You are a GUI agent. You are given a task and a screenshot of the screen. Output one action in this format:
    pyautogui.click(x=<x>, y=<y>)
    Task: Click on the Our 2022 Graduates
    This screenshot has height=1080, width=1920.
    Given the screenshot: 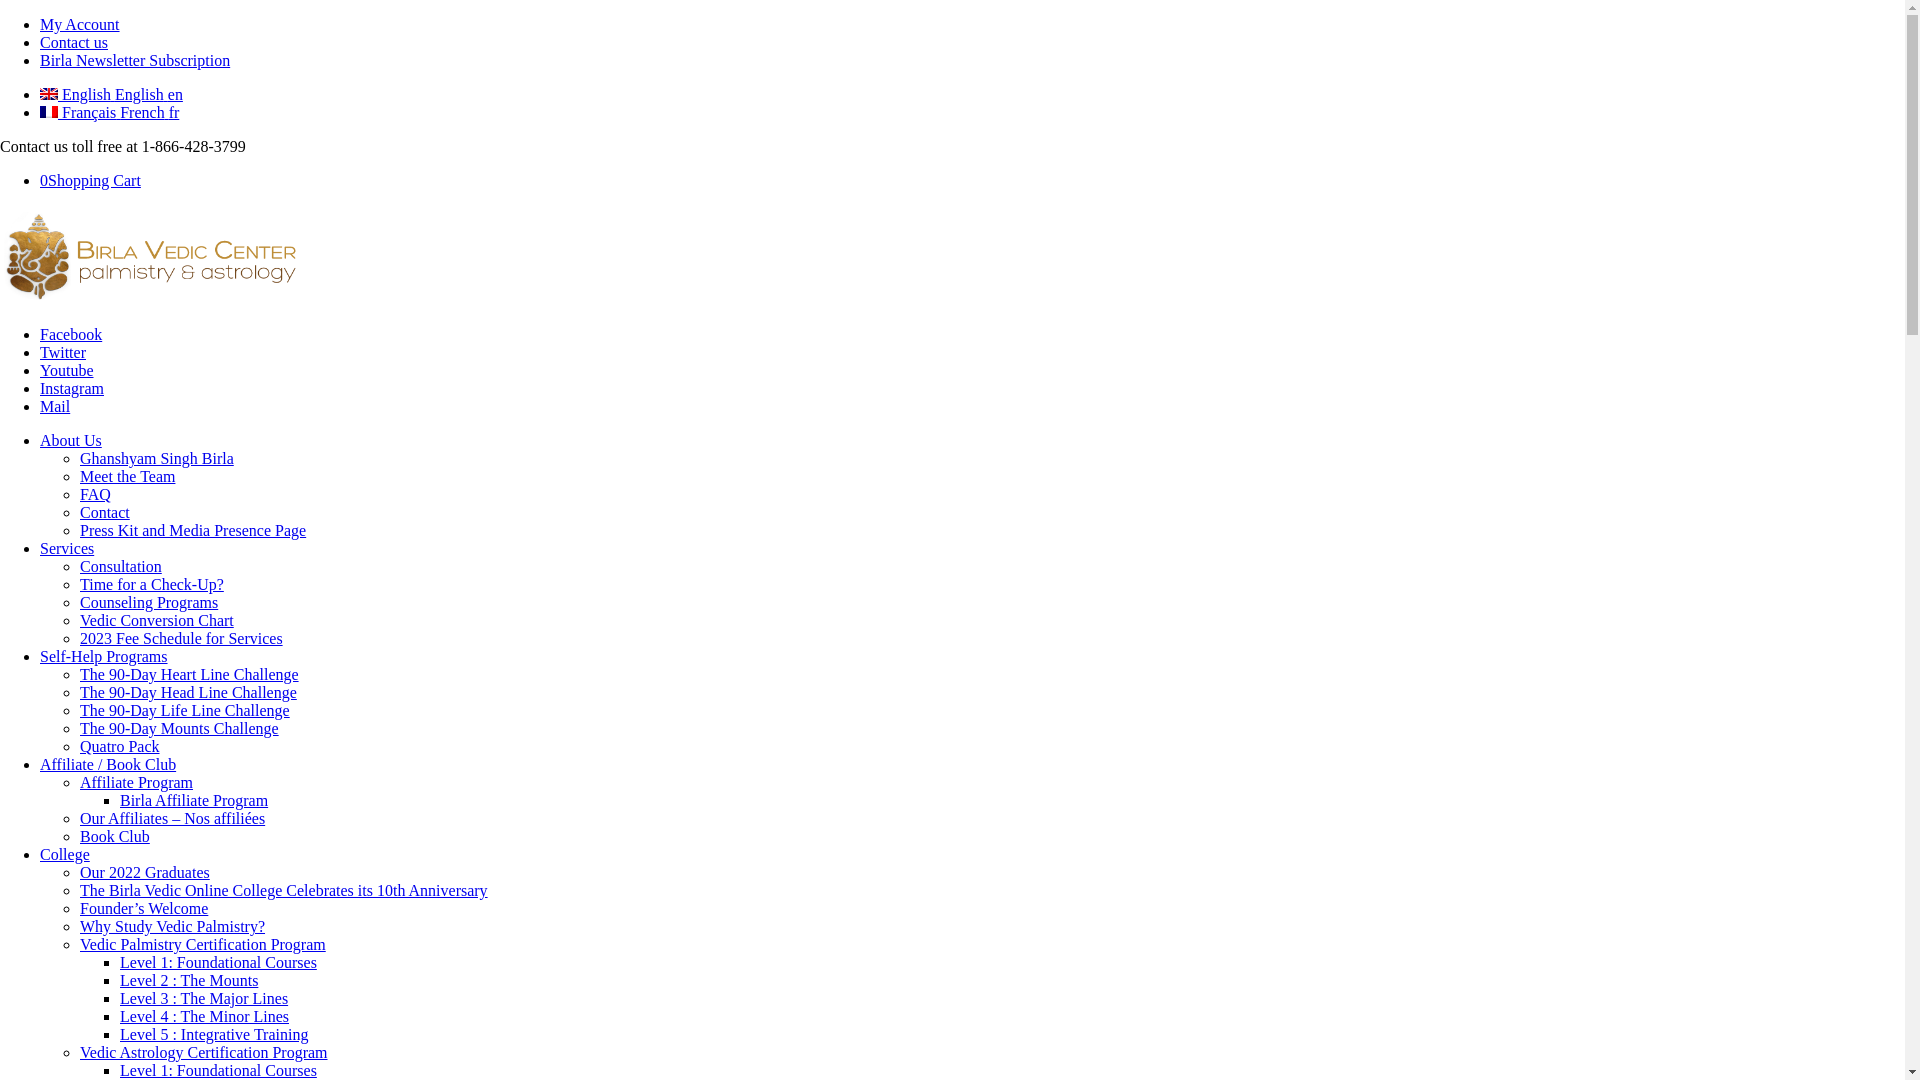 What is the action you would take?
    pyautogui.click(x=145, y=872)
    